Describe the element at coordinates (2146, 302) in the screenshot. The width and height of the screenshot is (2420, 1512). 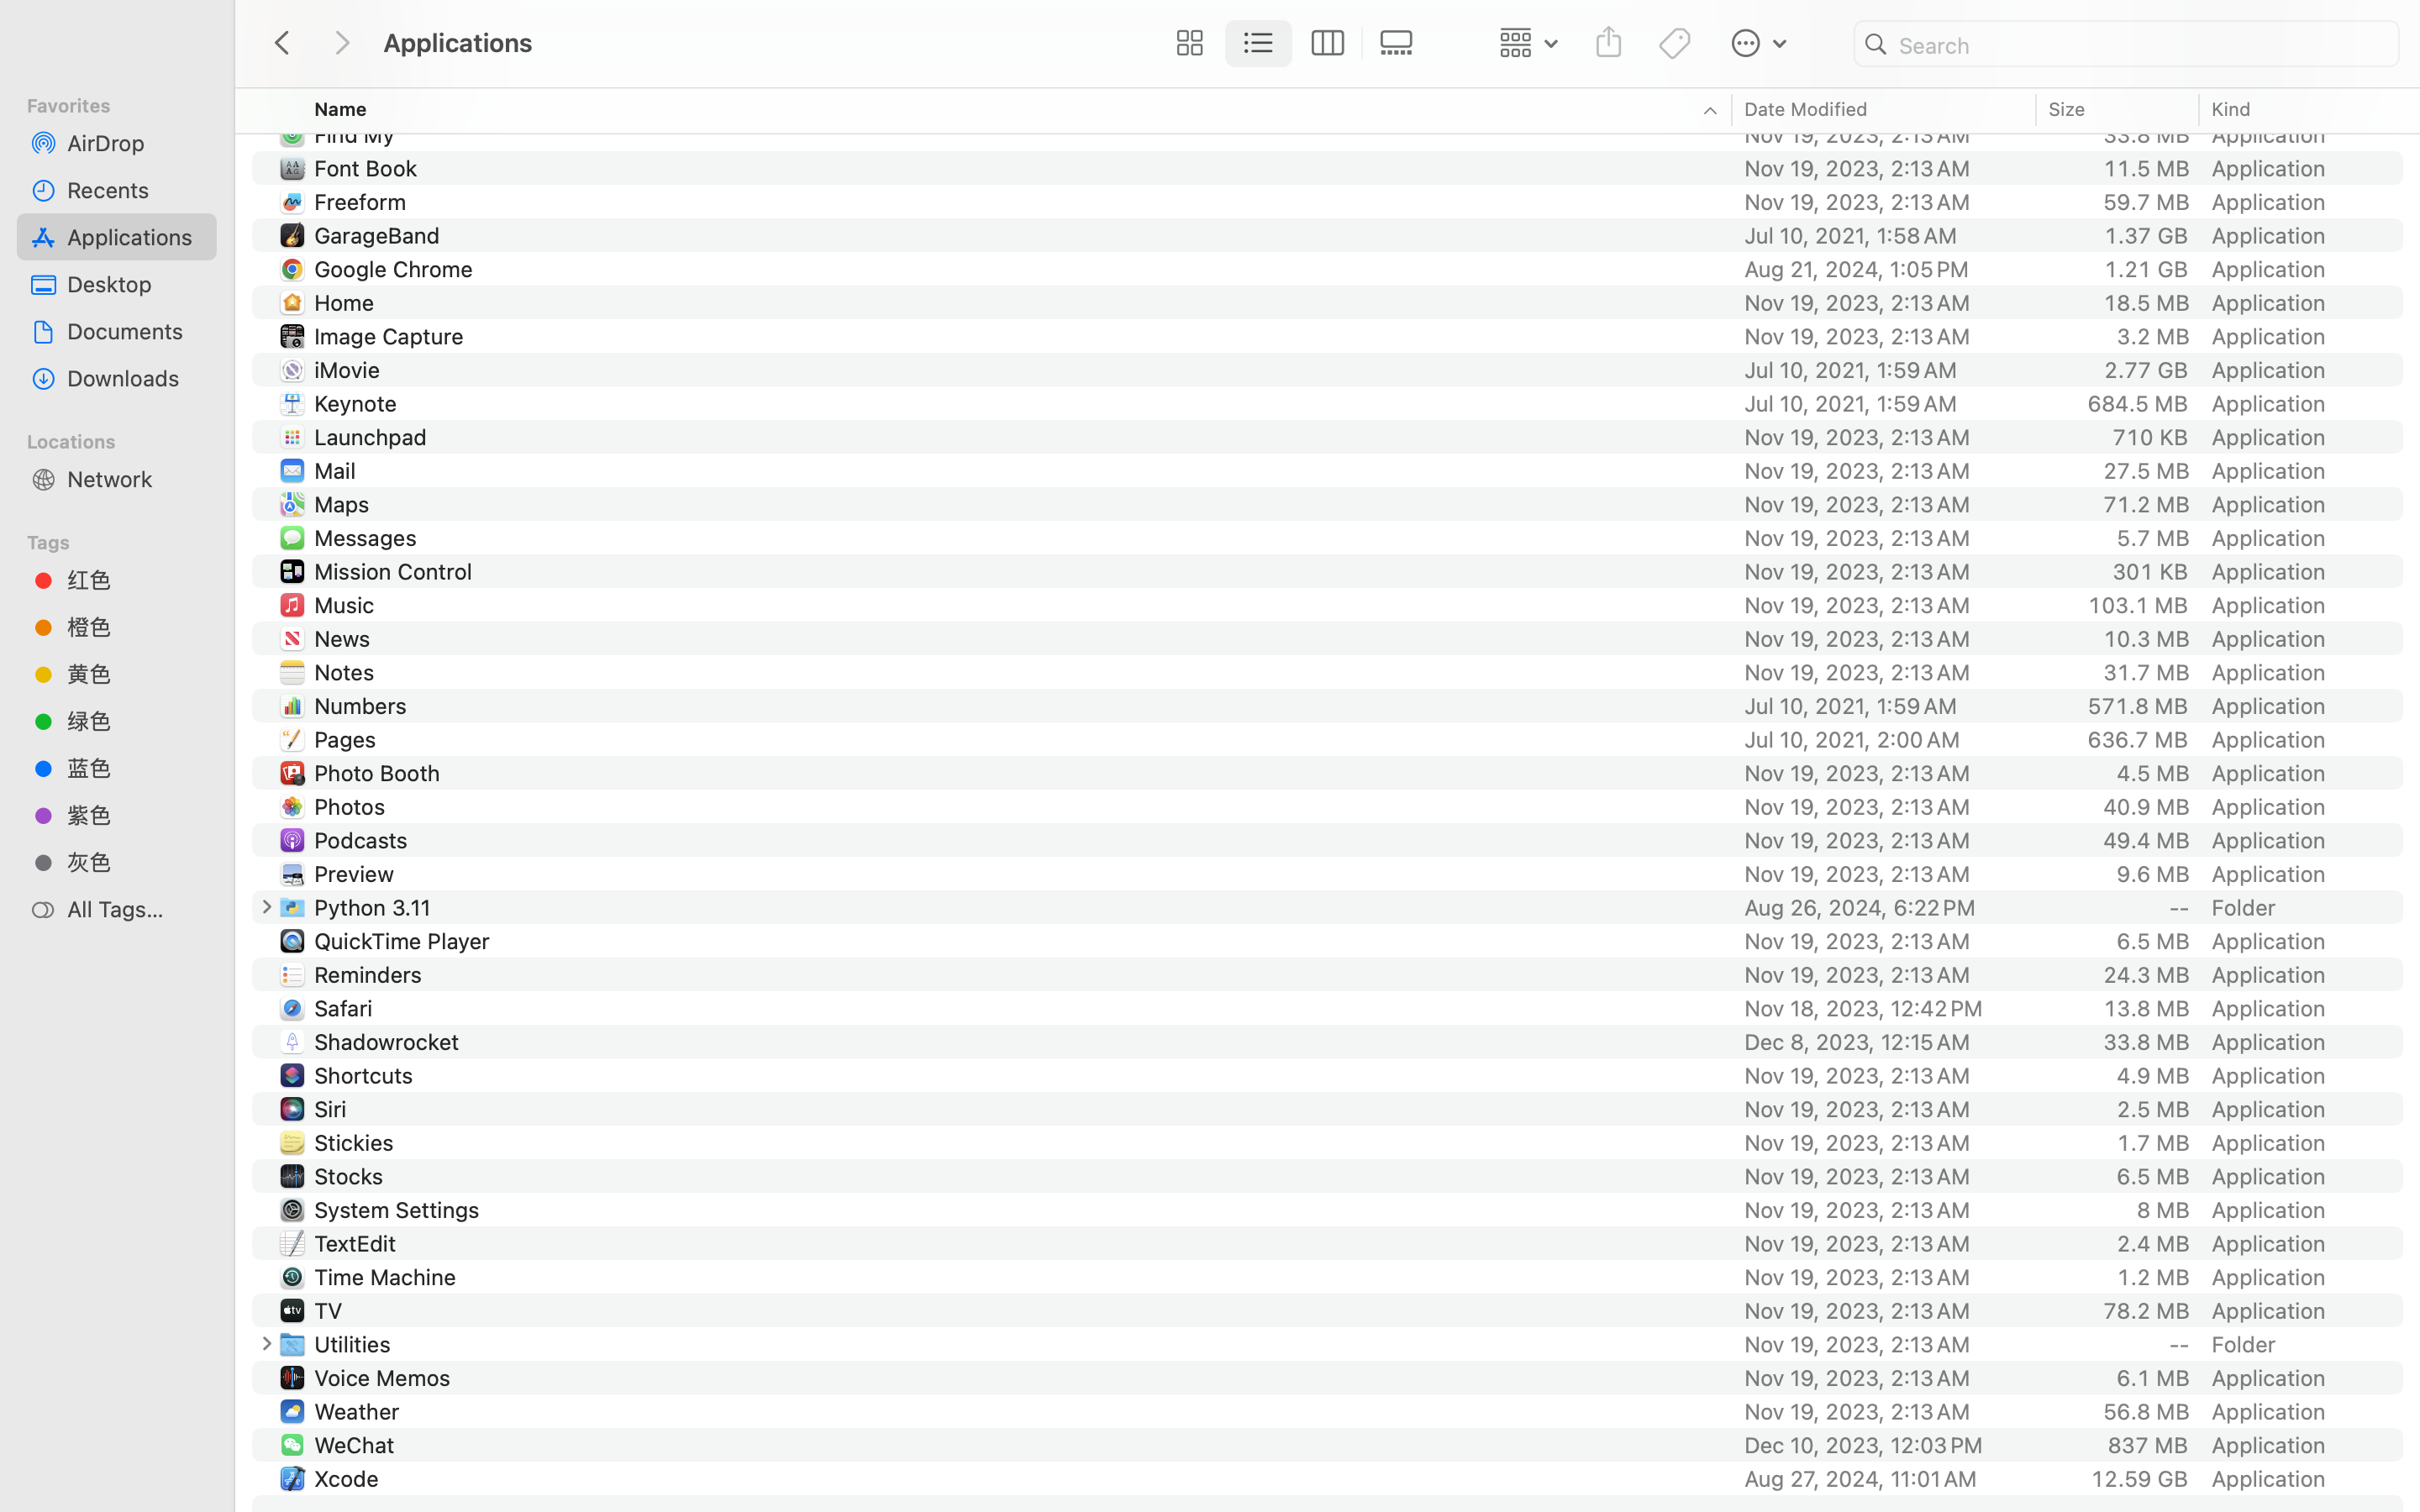
I see `18.5 MB` at that location.